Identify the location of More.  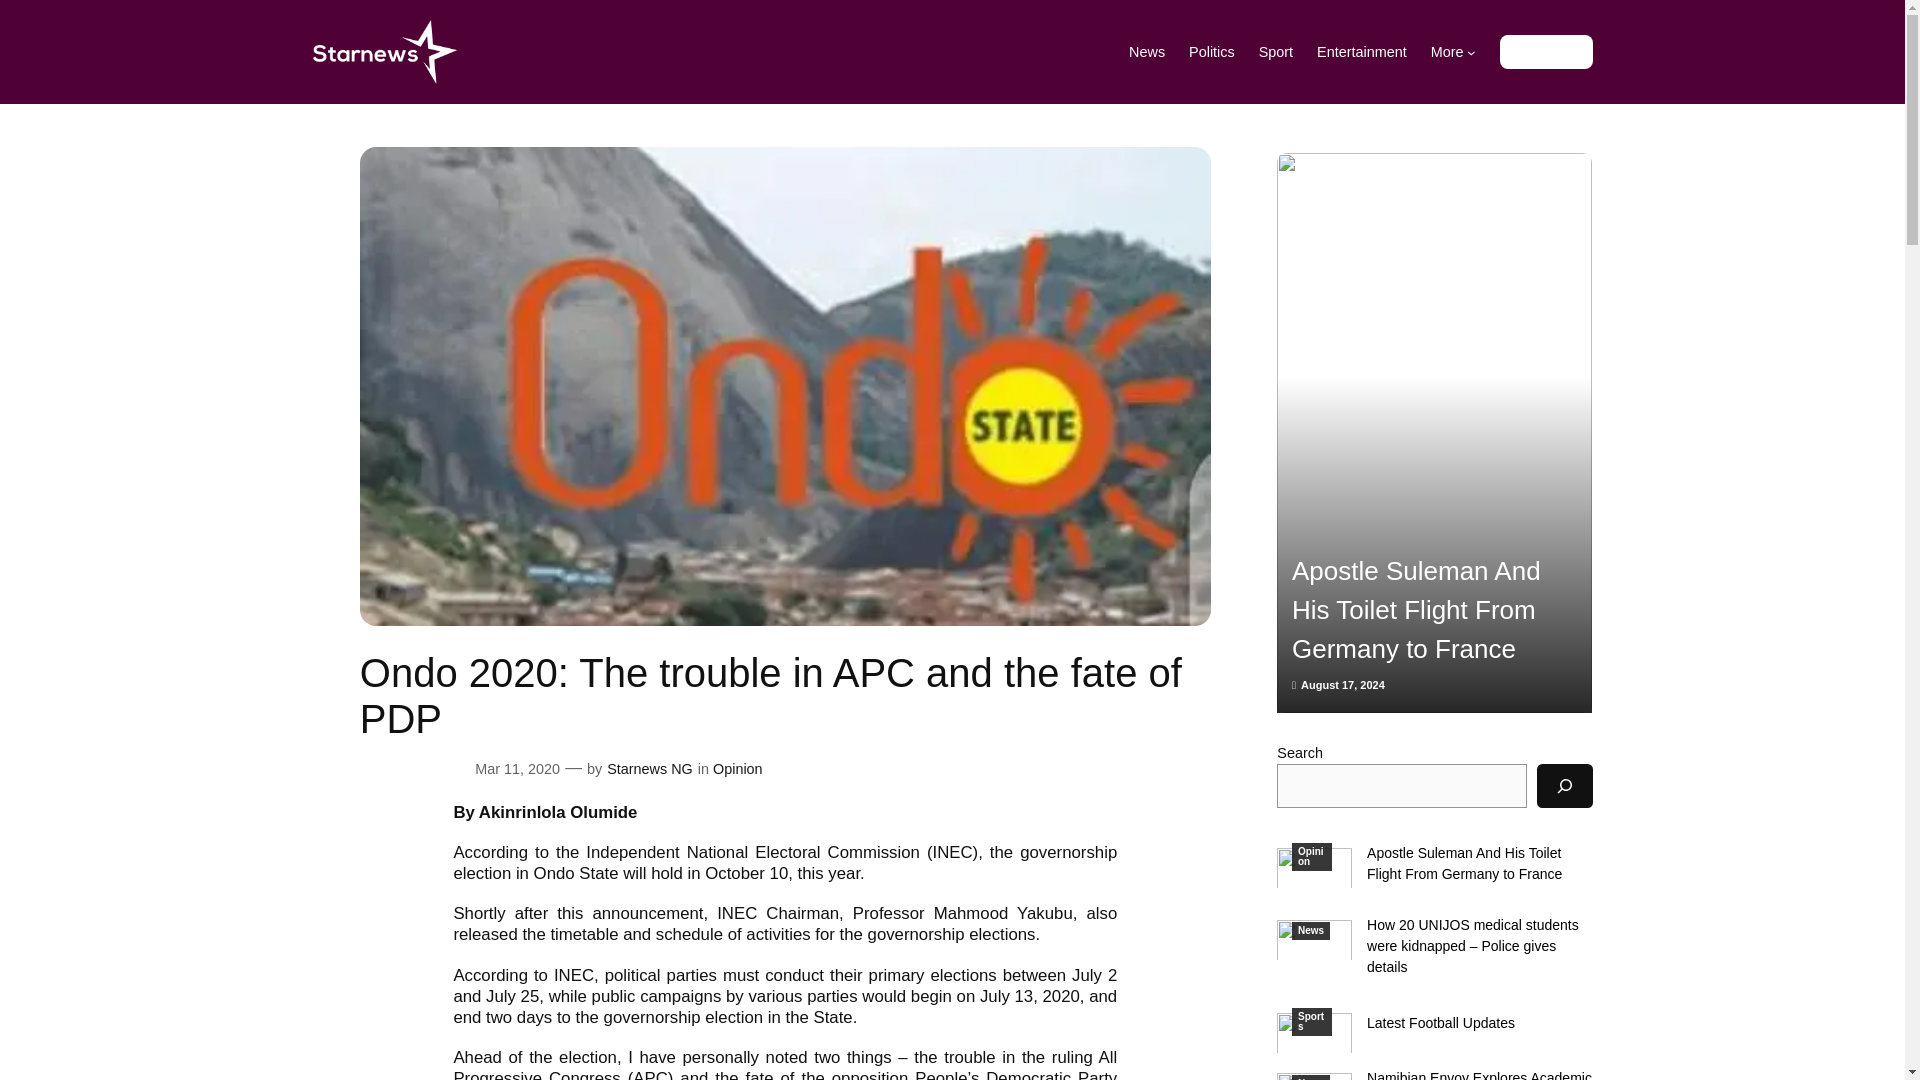
(1453, 52).